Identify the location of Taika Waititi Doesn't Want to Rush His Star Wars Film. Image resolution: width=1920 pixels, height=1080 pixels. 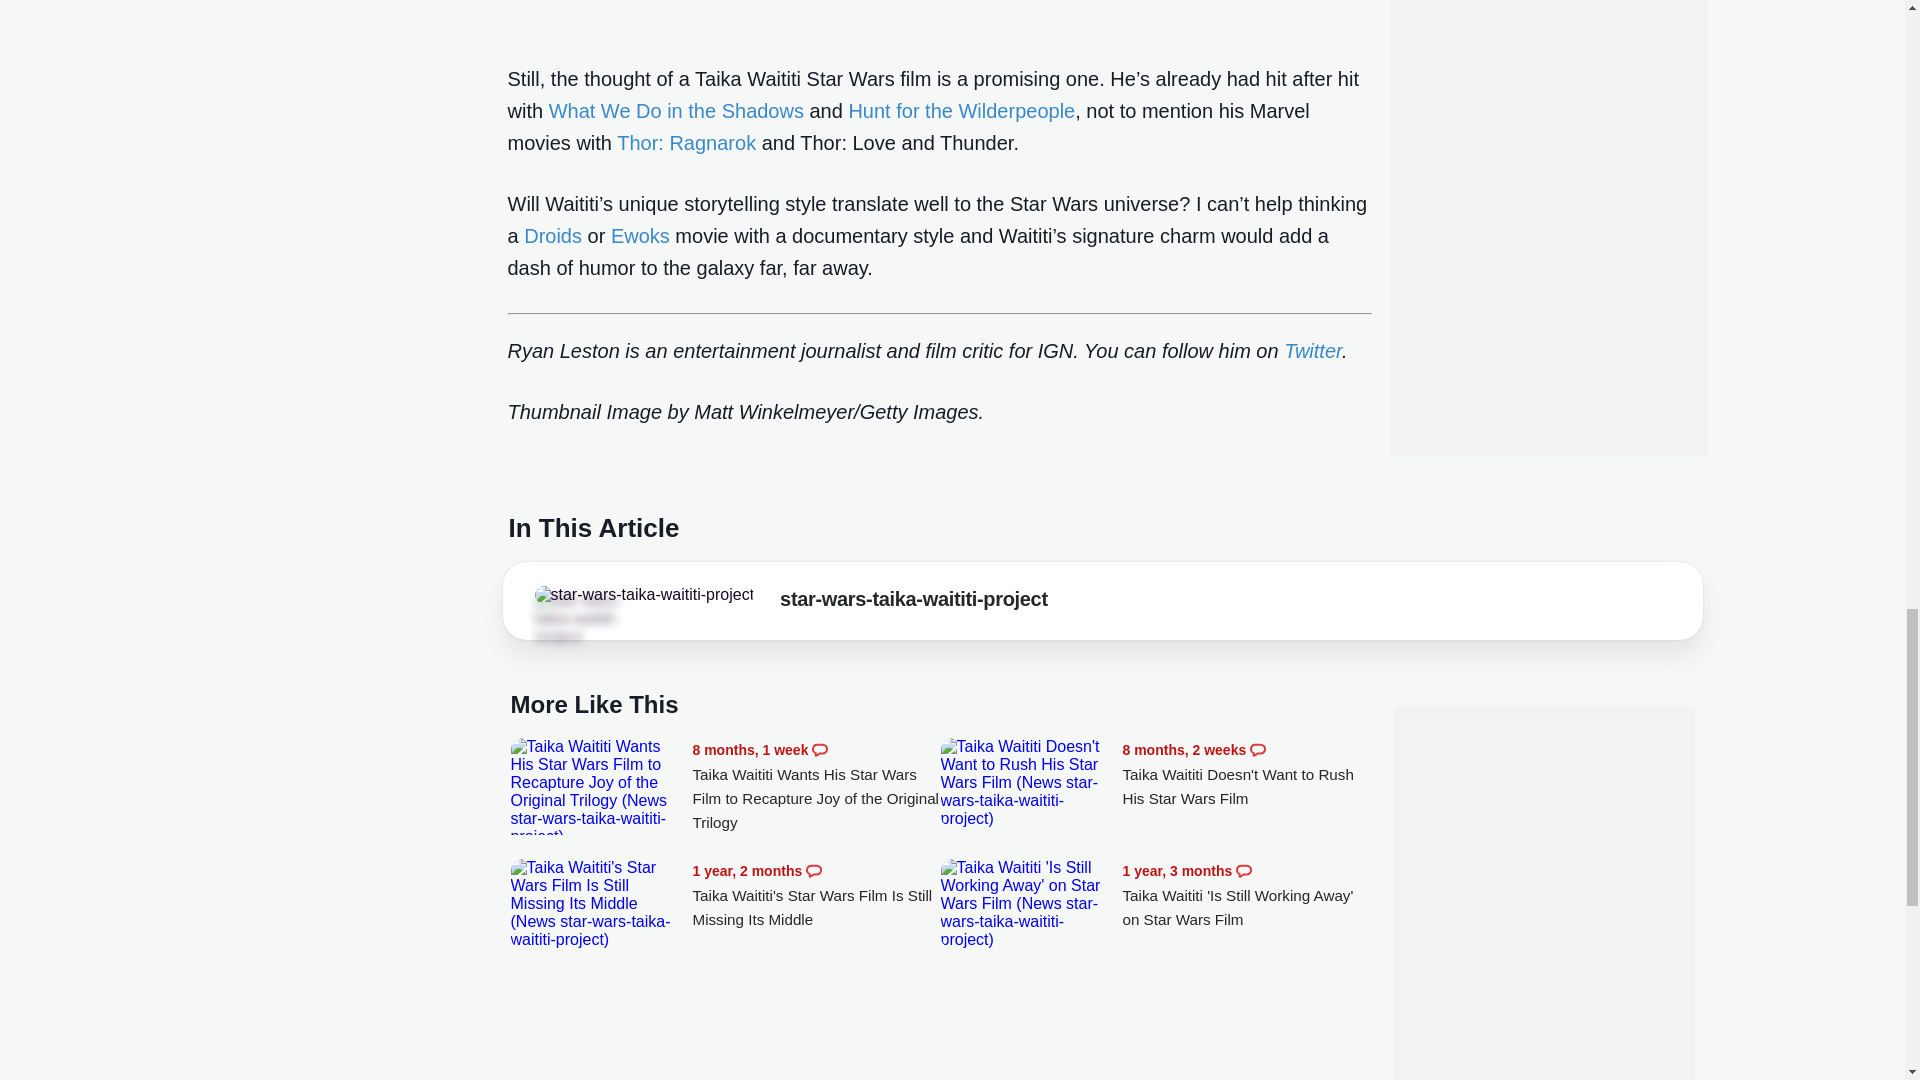
(1246, 774).